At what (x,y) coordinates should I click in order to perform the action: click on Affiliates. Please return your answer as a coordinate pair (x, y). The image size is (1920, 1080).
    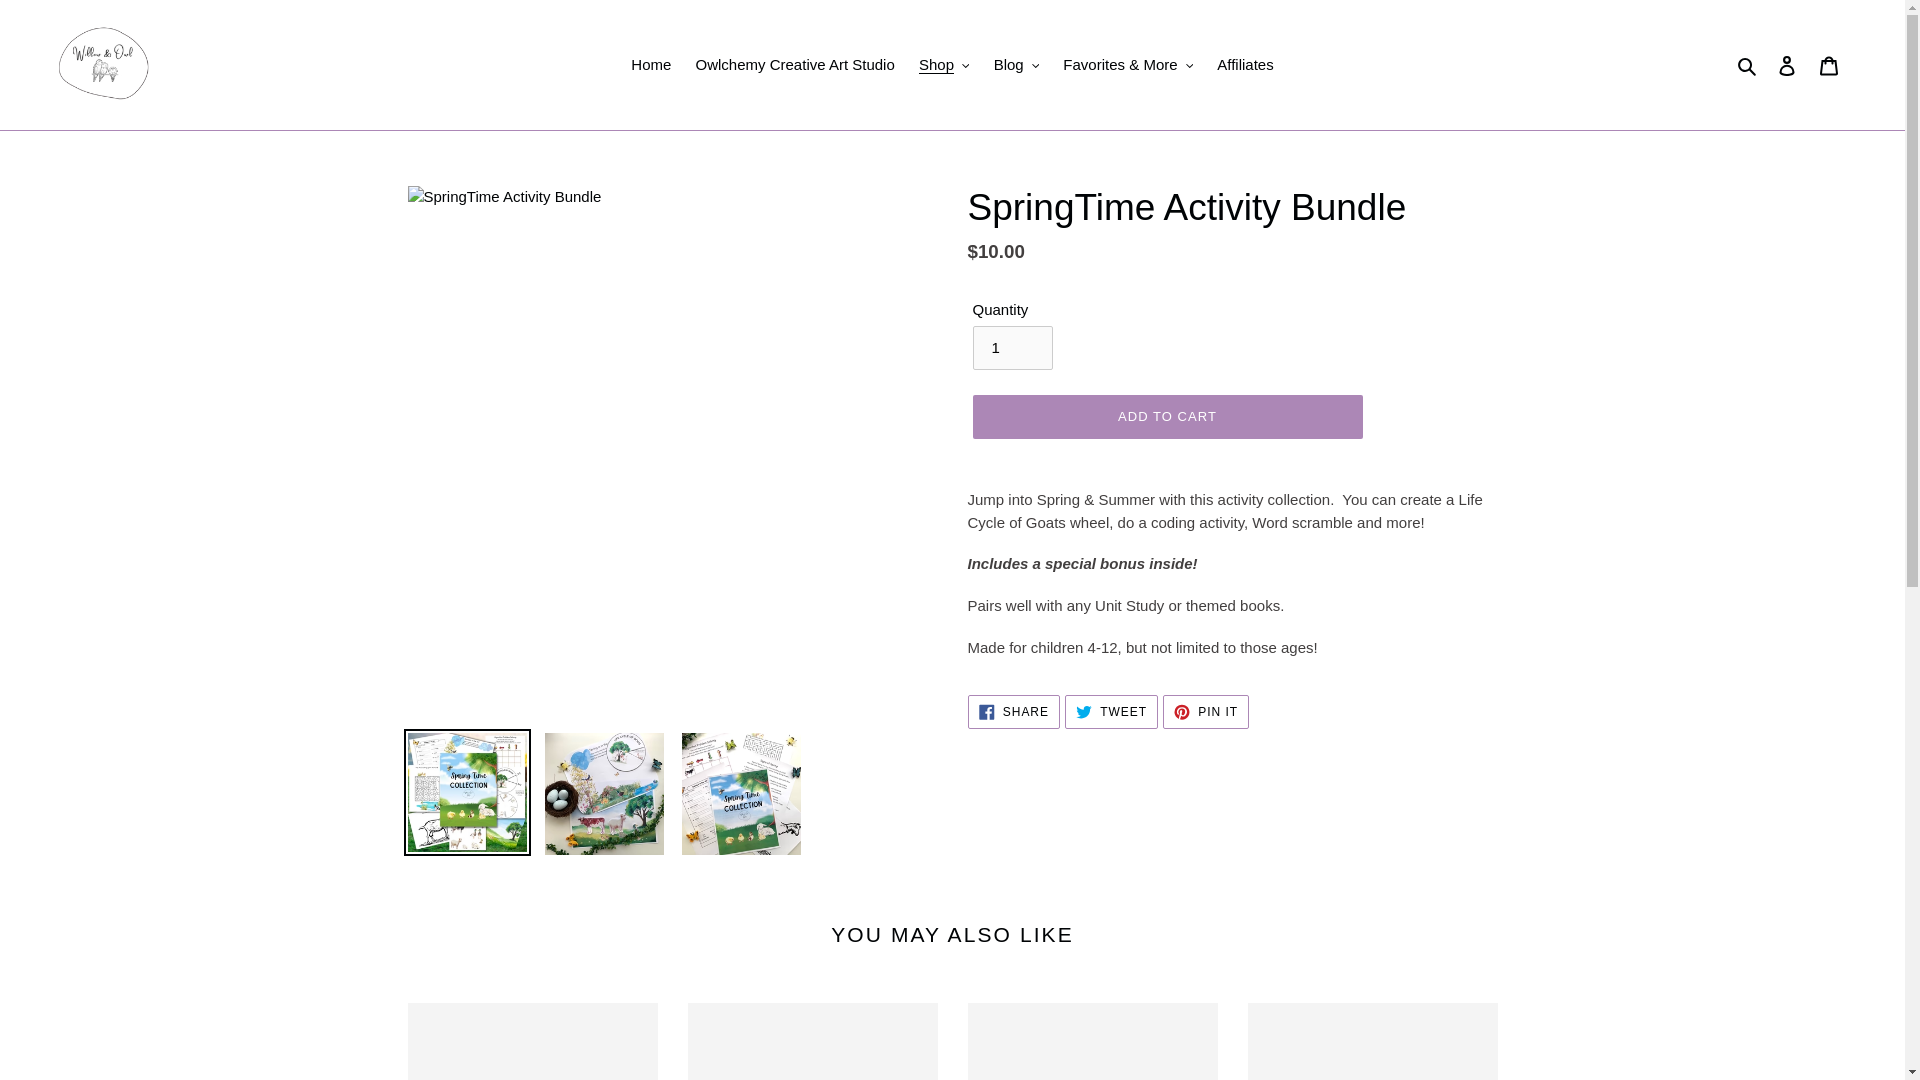
    Looking at the image, I should click on (1244, 64).